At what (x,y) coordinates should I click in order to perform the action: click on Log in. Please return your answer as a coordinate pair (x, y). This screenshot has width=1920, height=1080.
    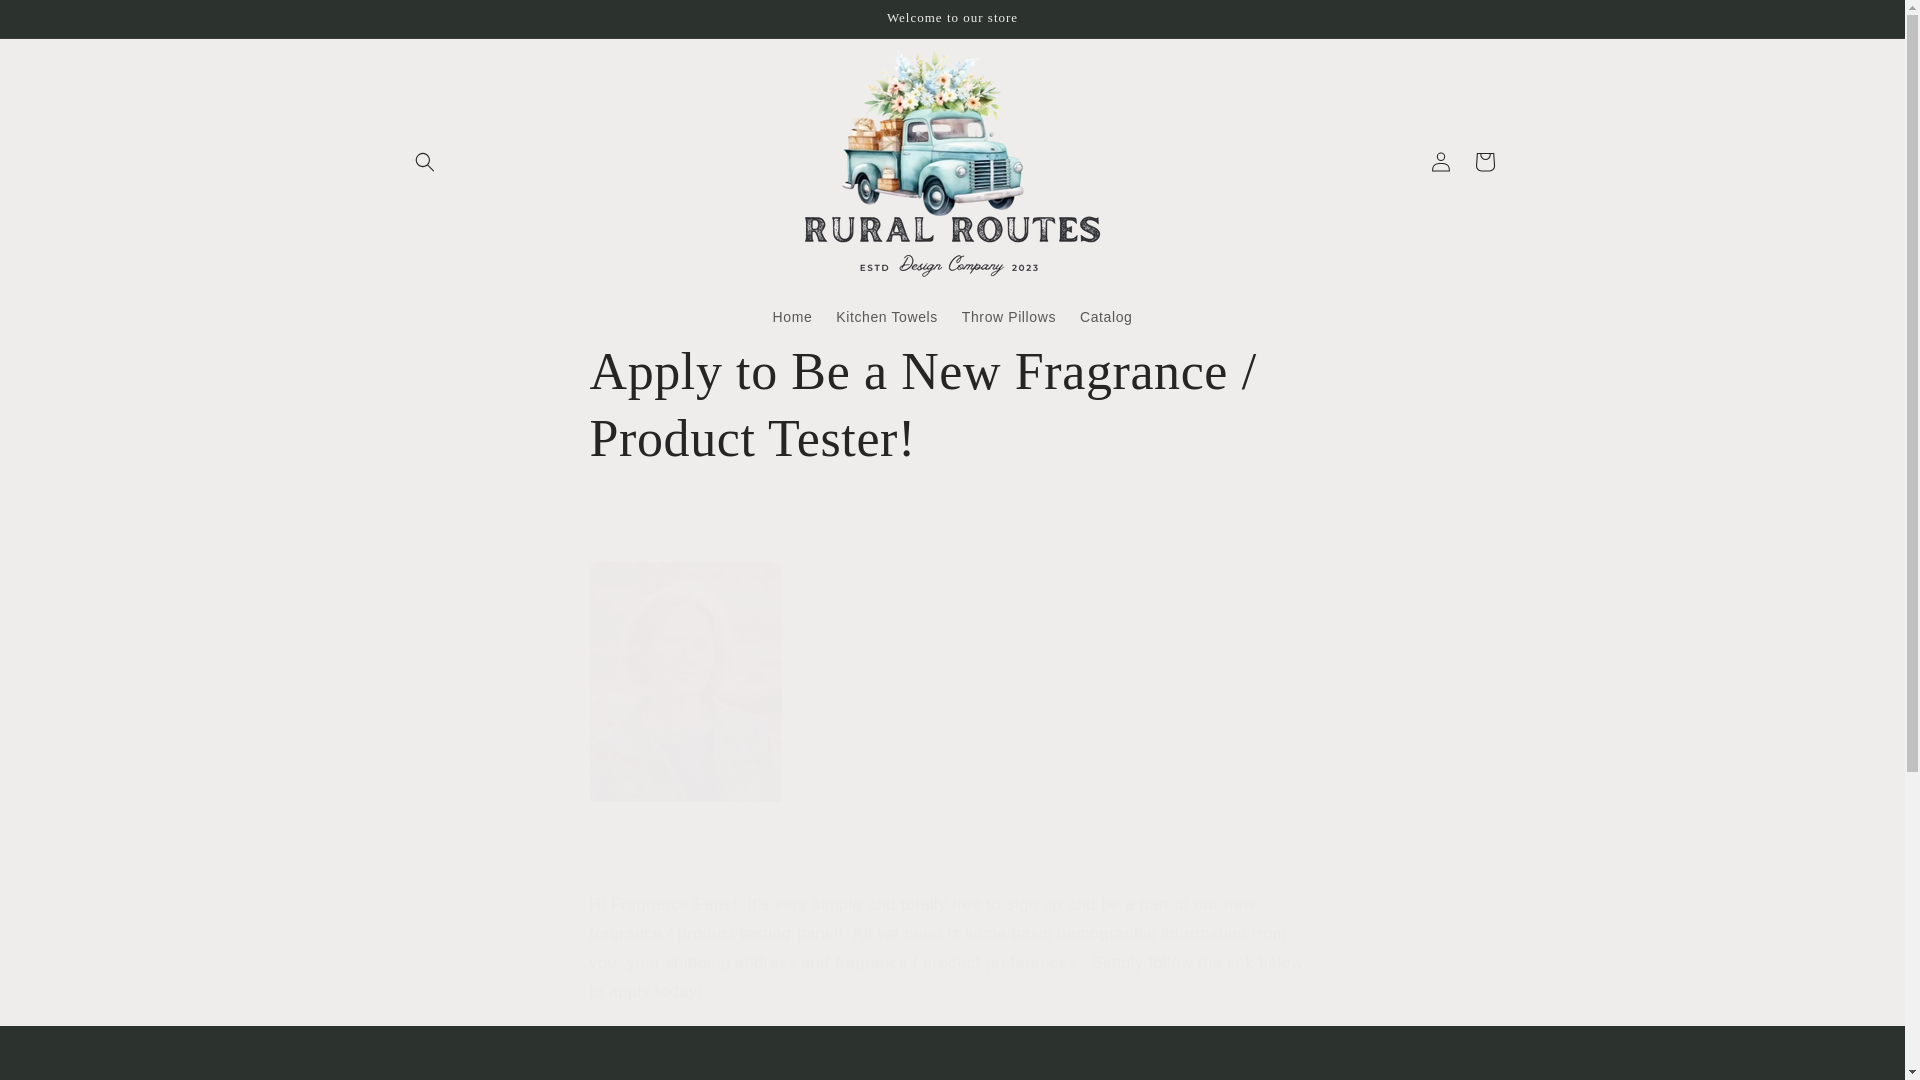
    Looking at the image, I should click on (1440, 162).